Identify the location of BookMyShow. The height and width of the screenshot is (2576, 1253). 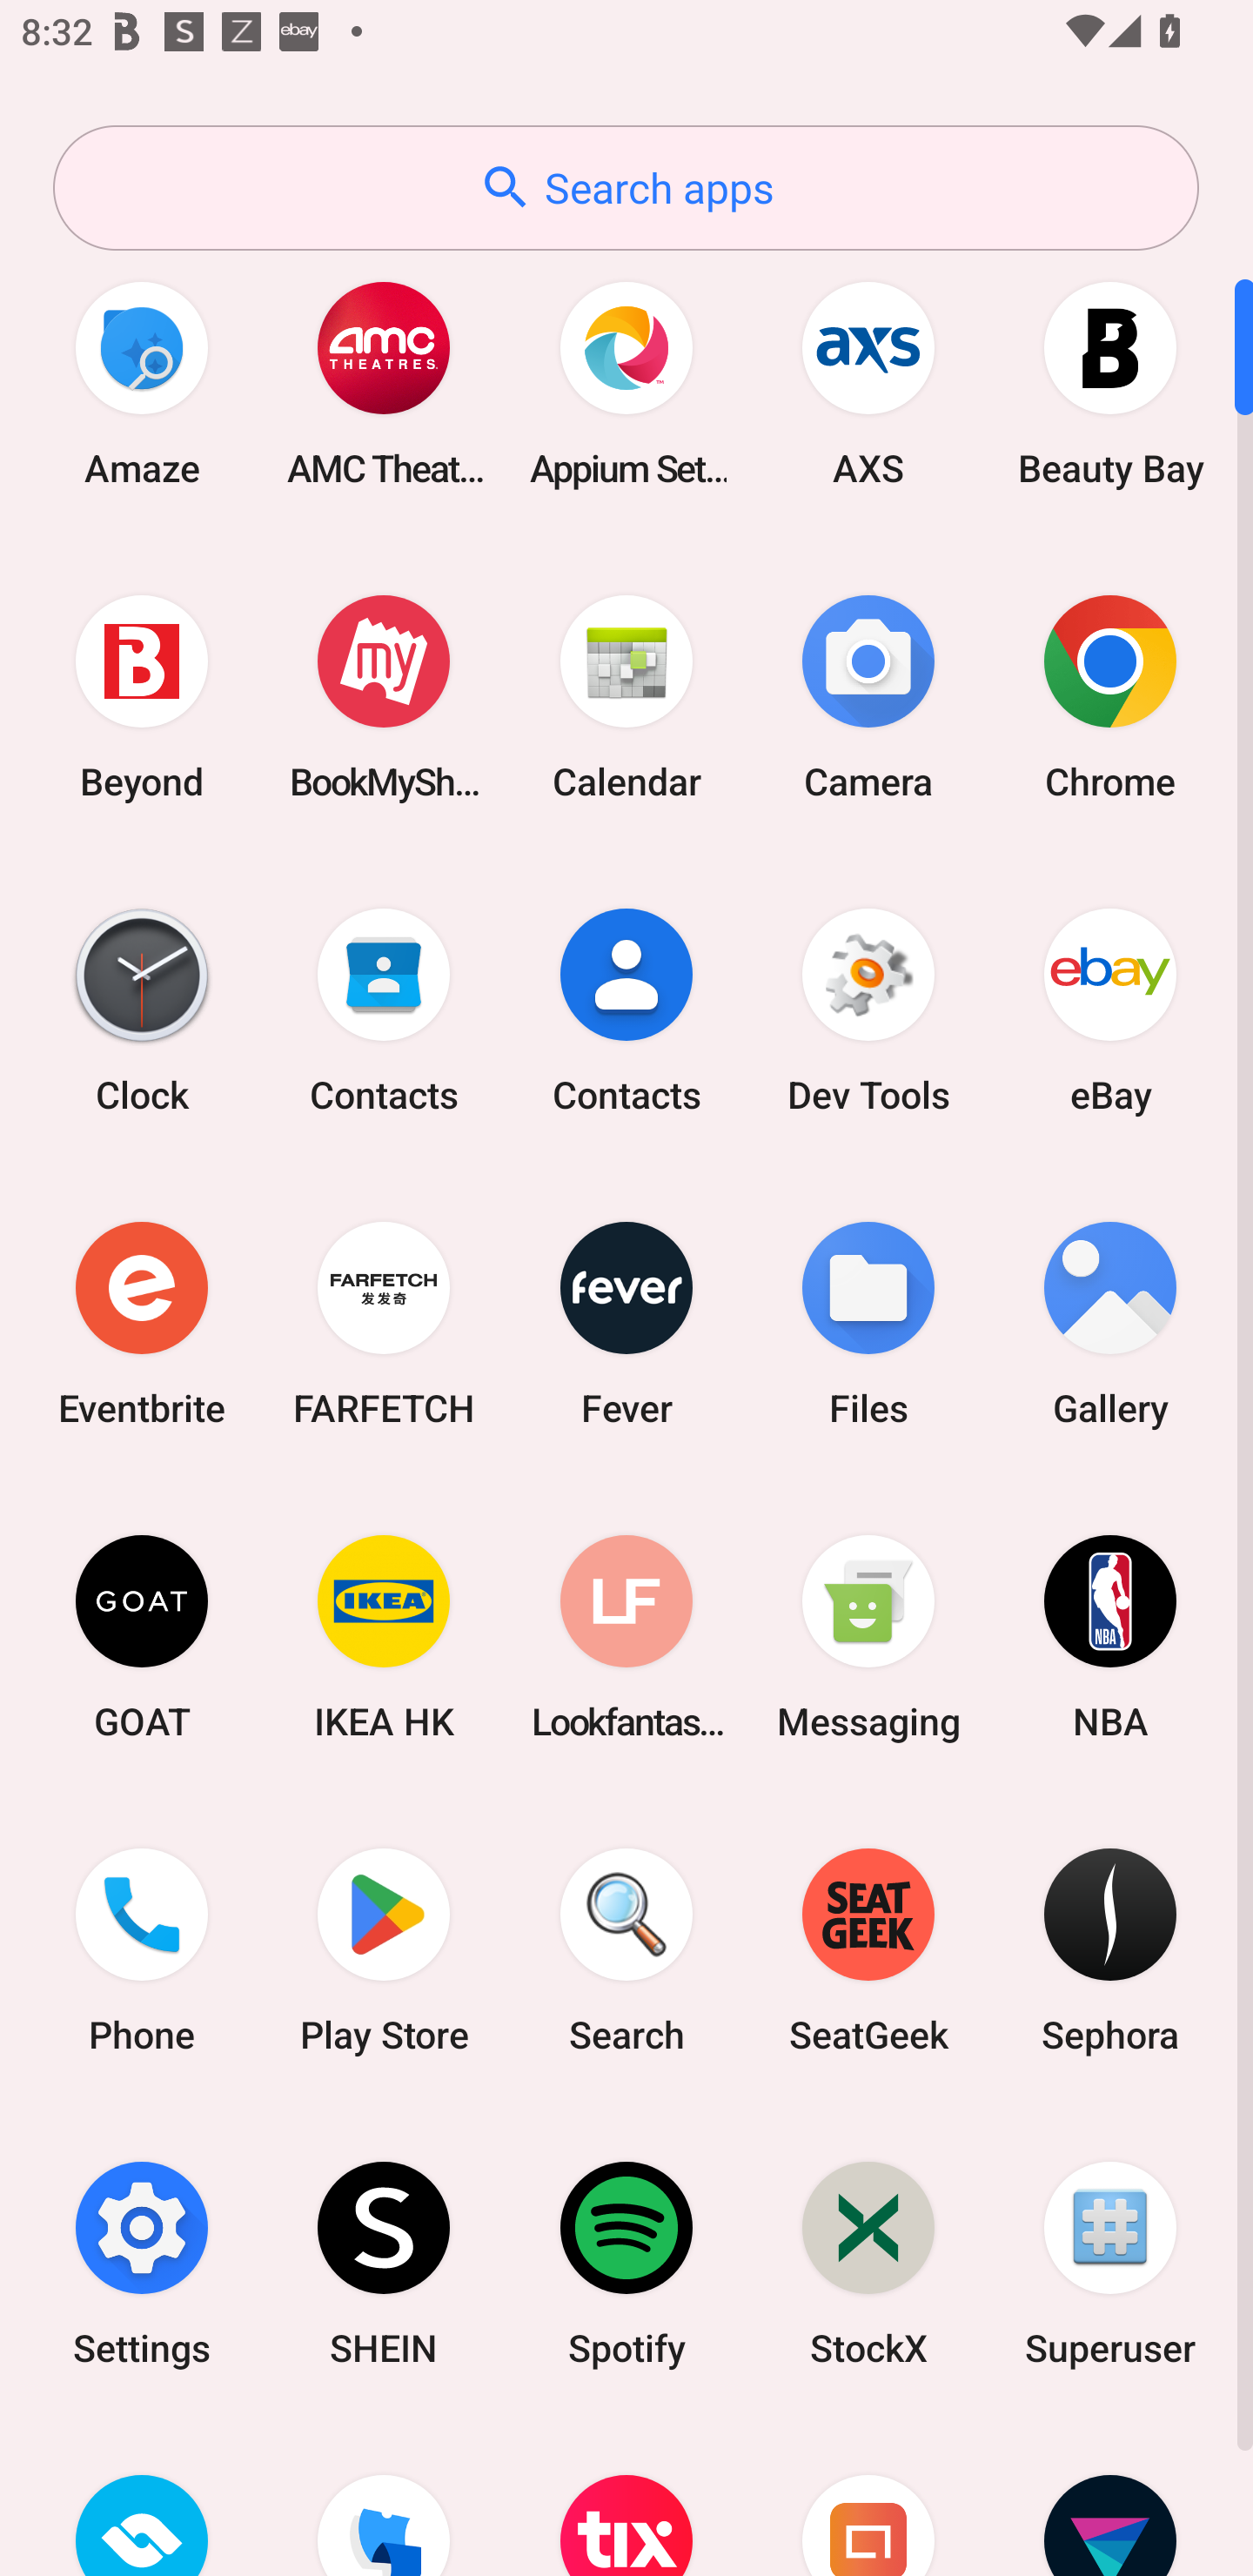
(384, 696).